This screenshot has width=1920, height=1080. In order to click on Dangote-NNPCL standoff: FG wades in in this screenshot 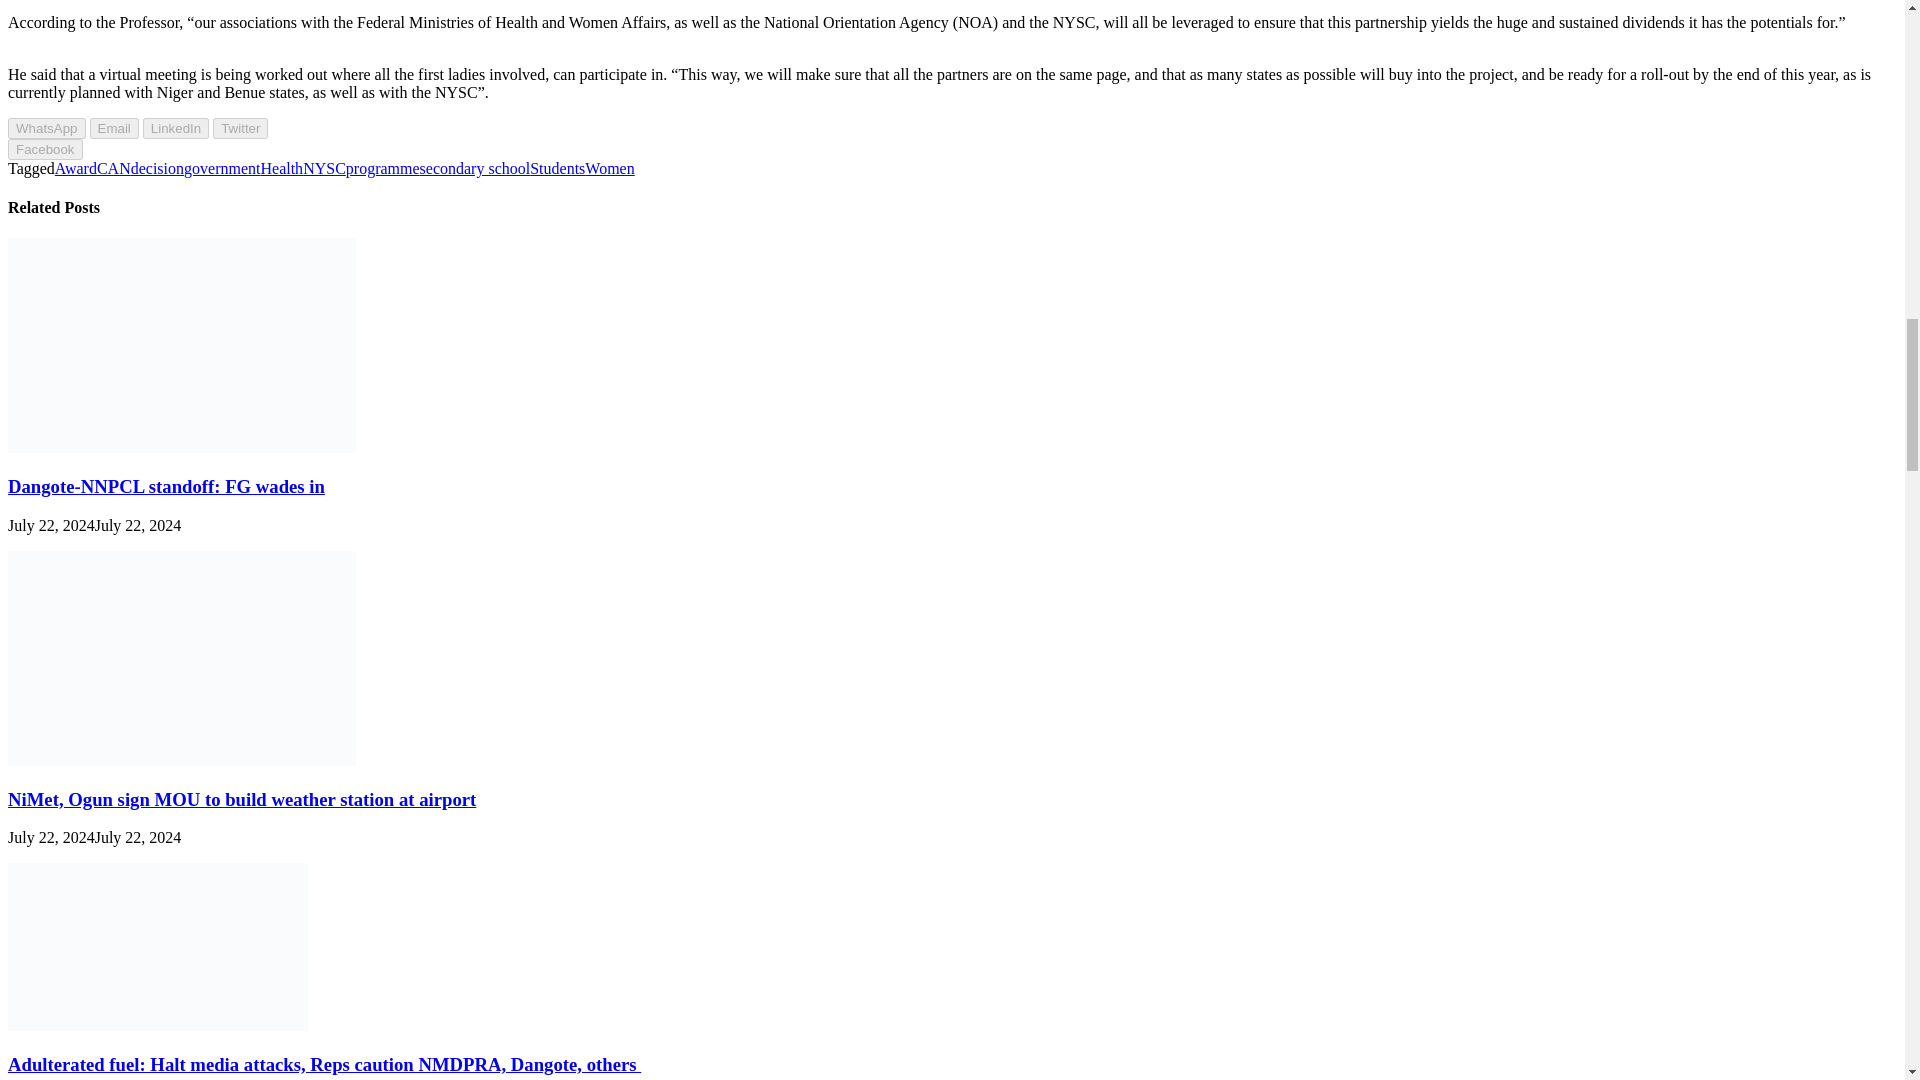, I will do `click(166, 486)`.